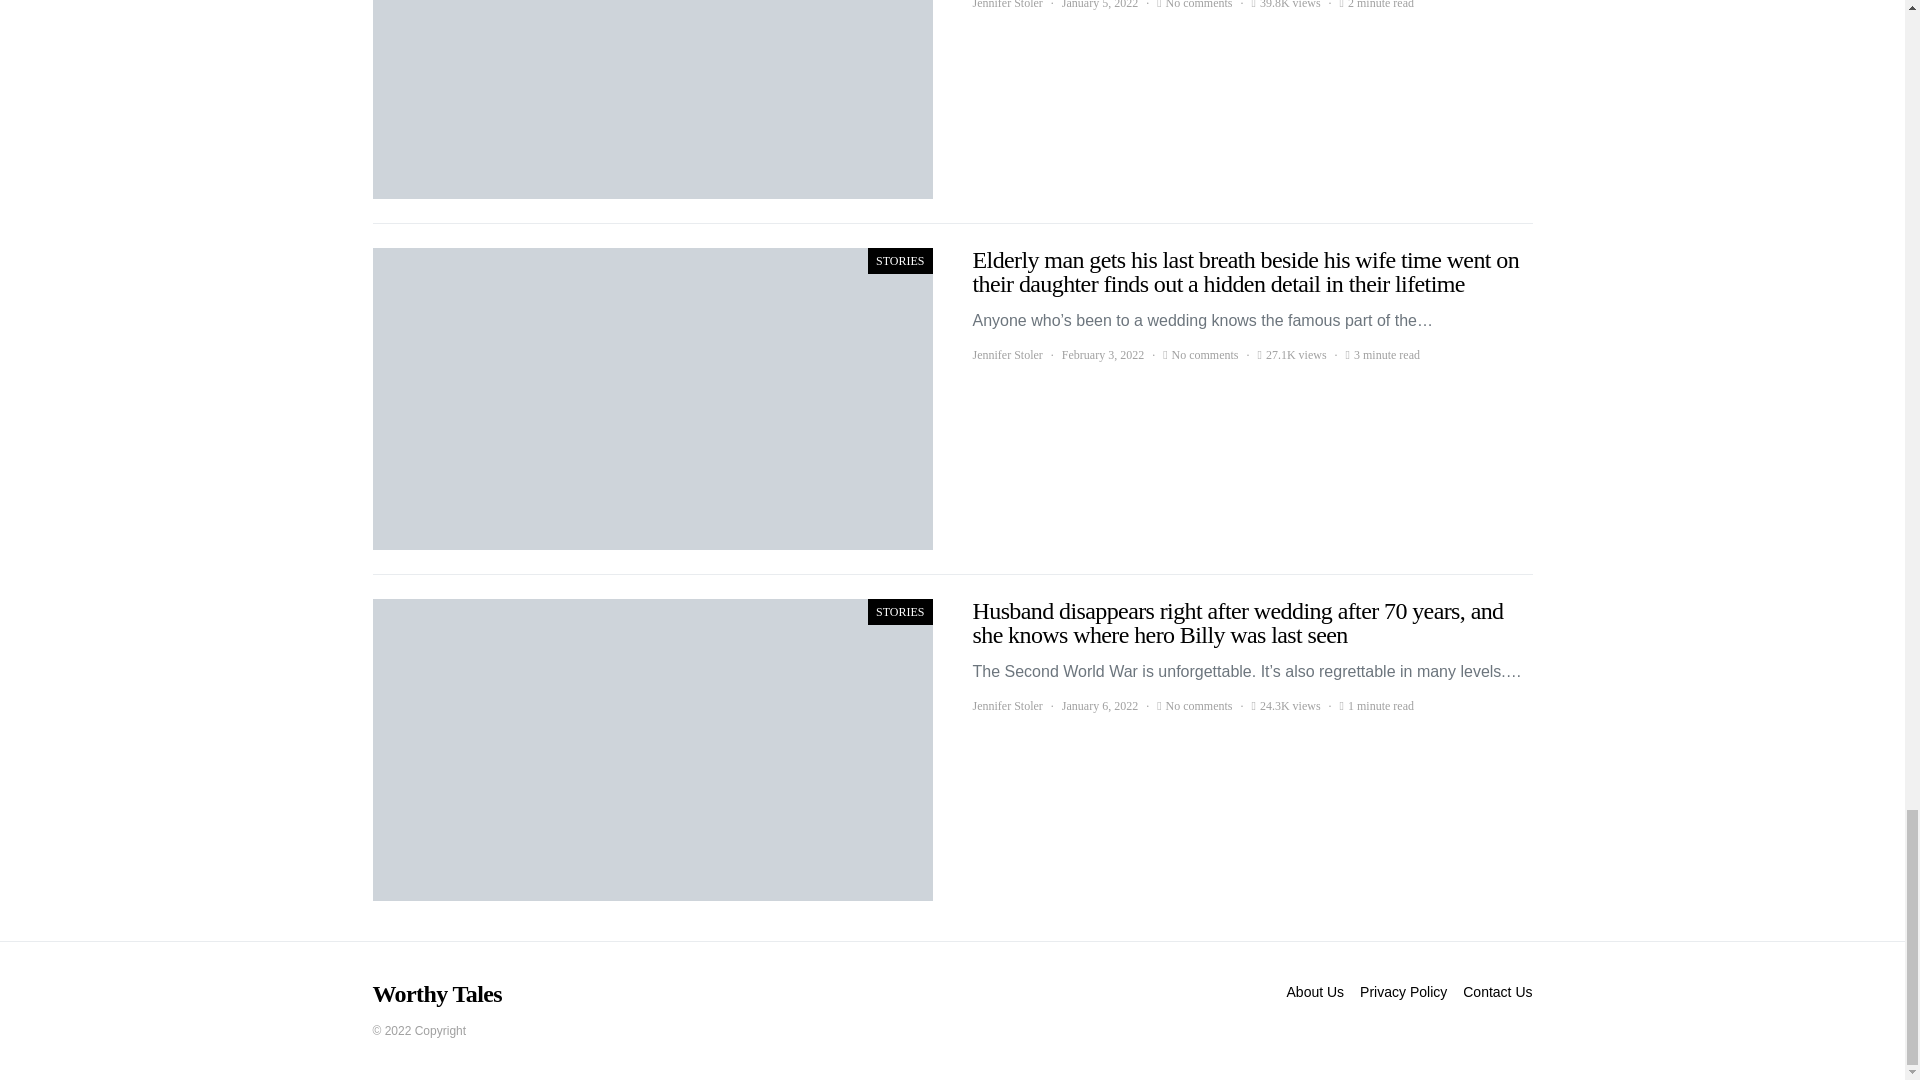  What do you see at coordinates (1497, 992) in the screenshot?
I see `Contact Us` at bounding box center [1497, 992].